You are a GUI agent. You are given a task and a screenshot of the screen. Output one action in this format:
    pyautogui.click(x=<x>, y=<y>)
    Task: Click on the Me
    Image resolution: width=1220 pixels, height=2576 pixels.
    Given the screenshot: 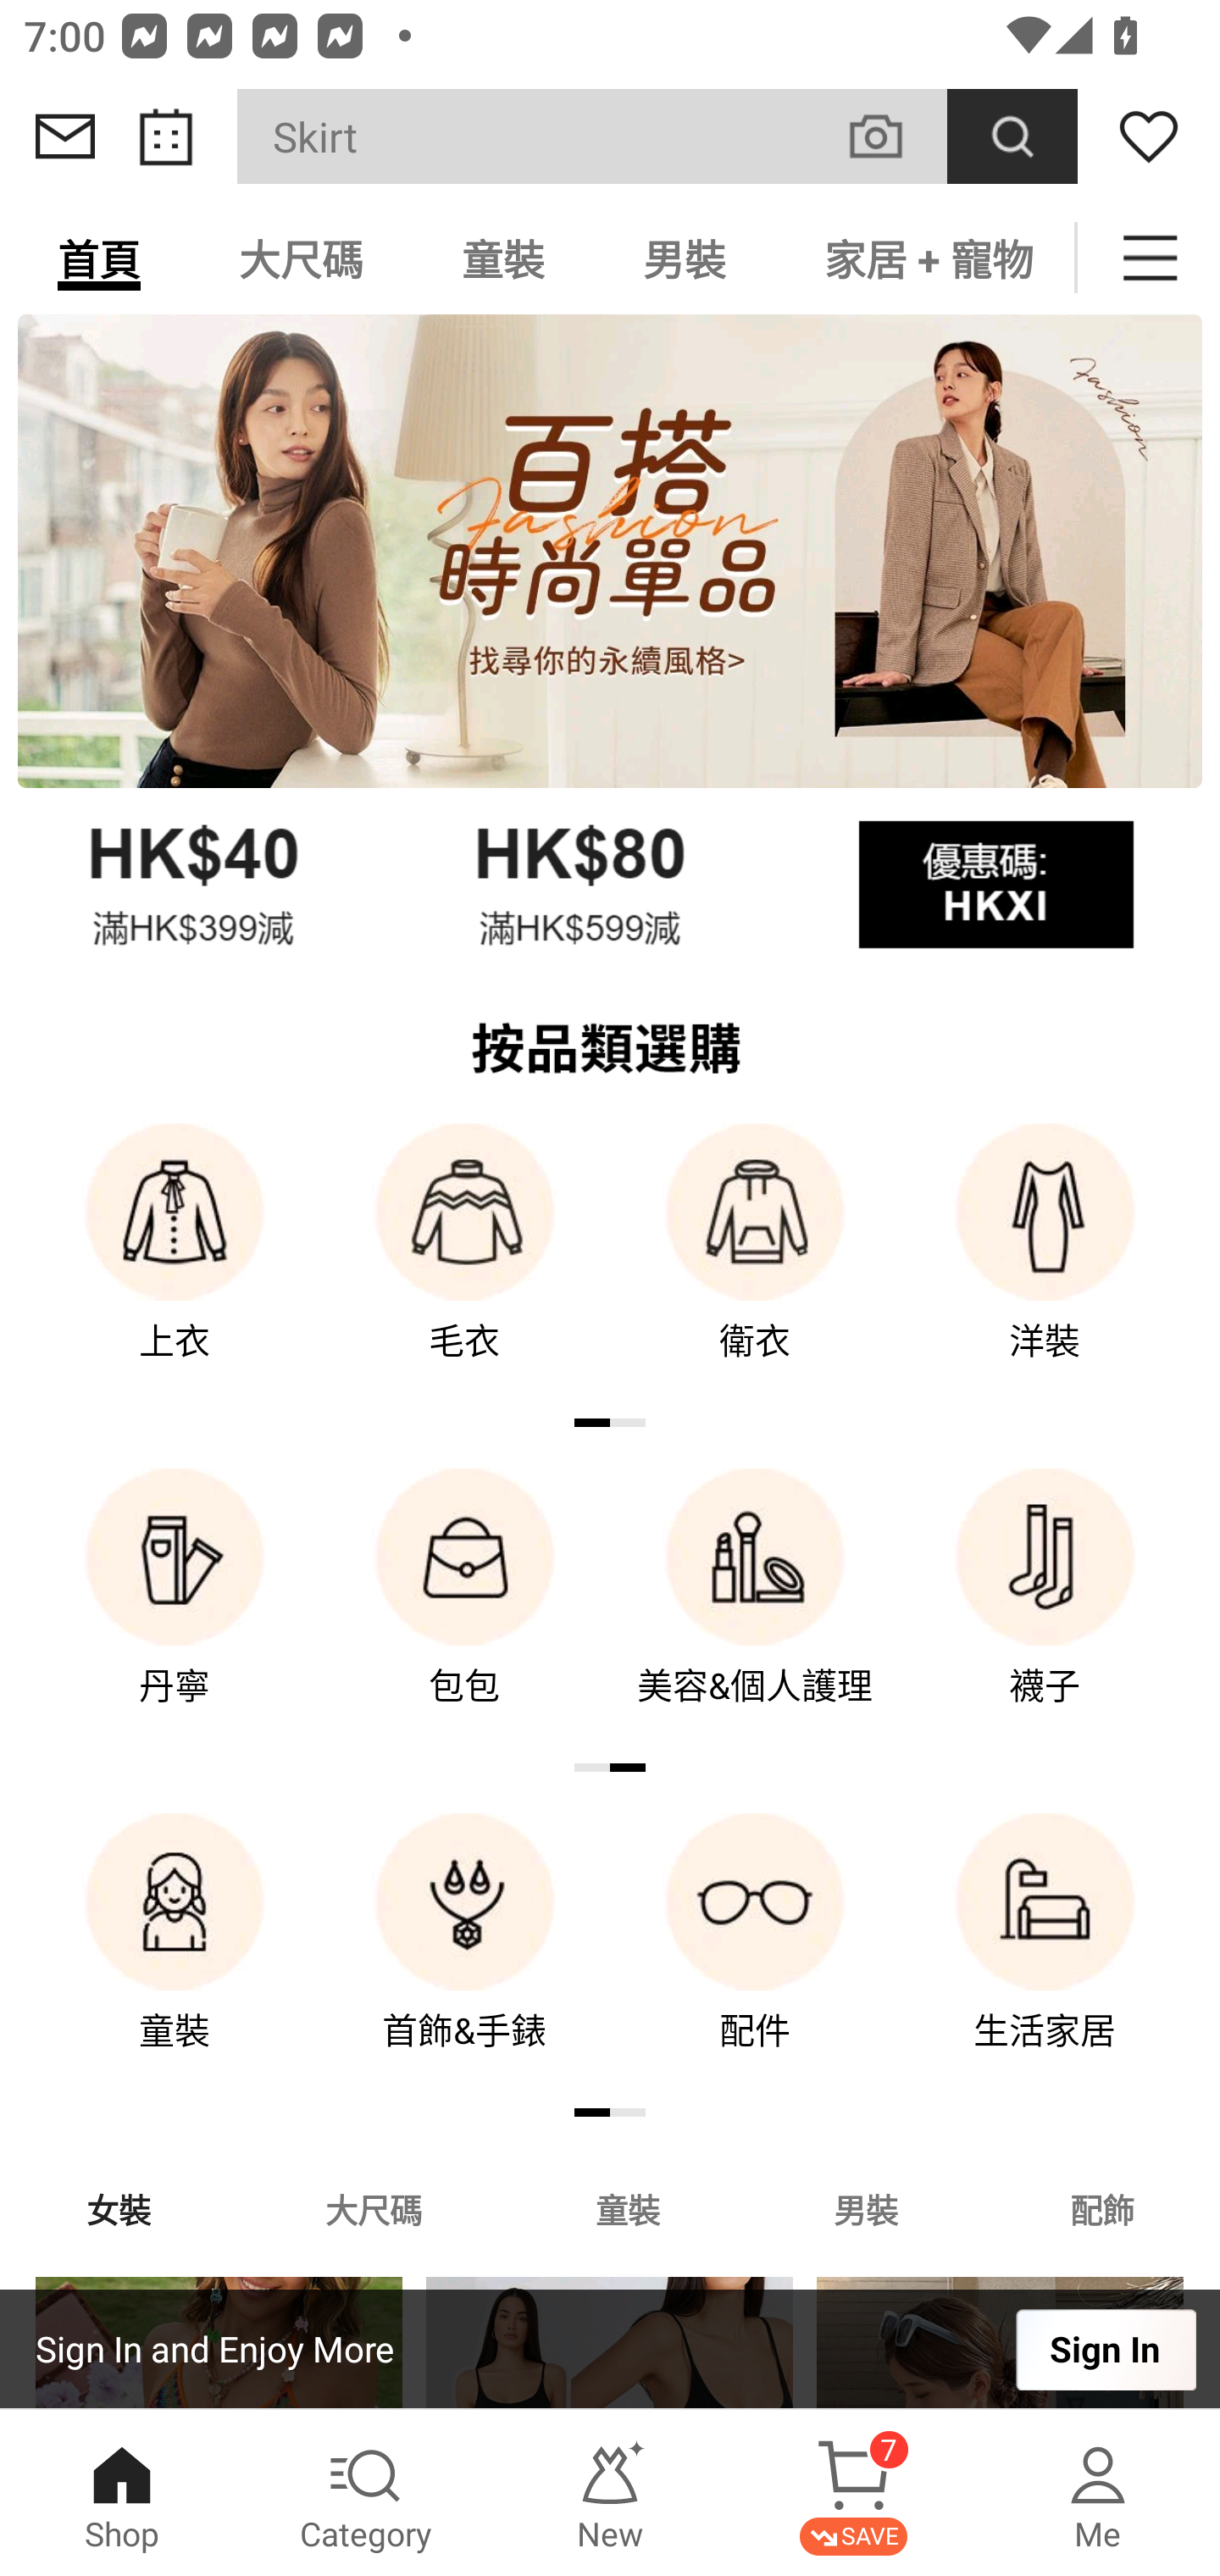 What is the action you would take?
    pyautogui.click(x=1098, y=2493)
    